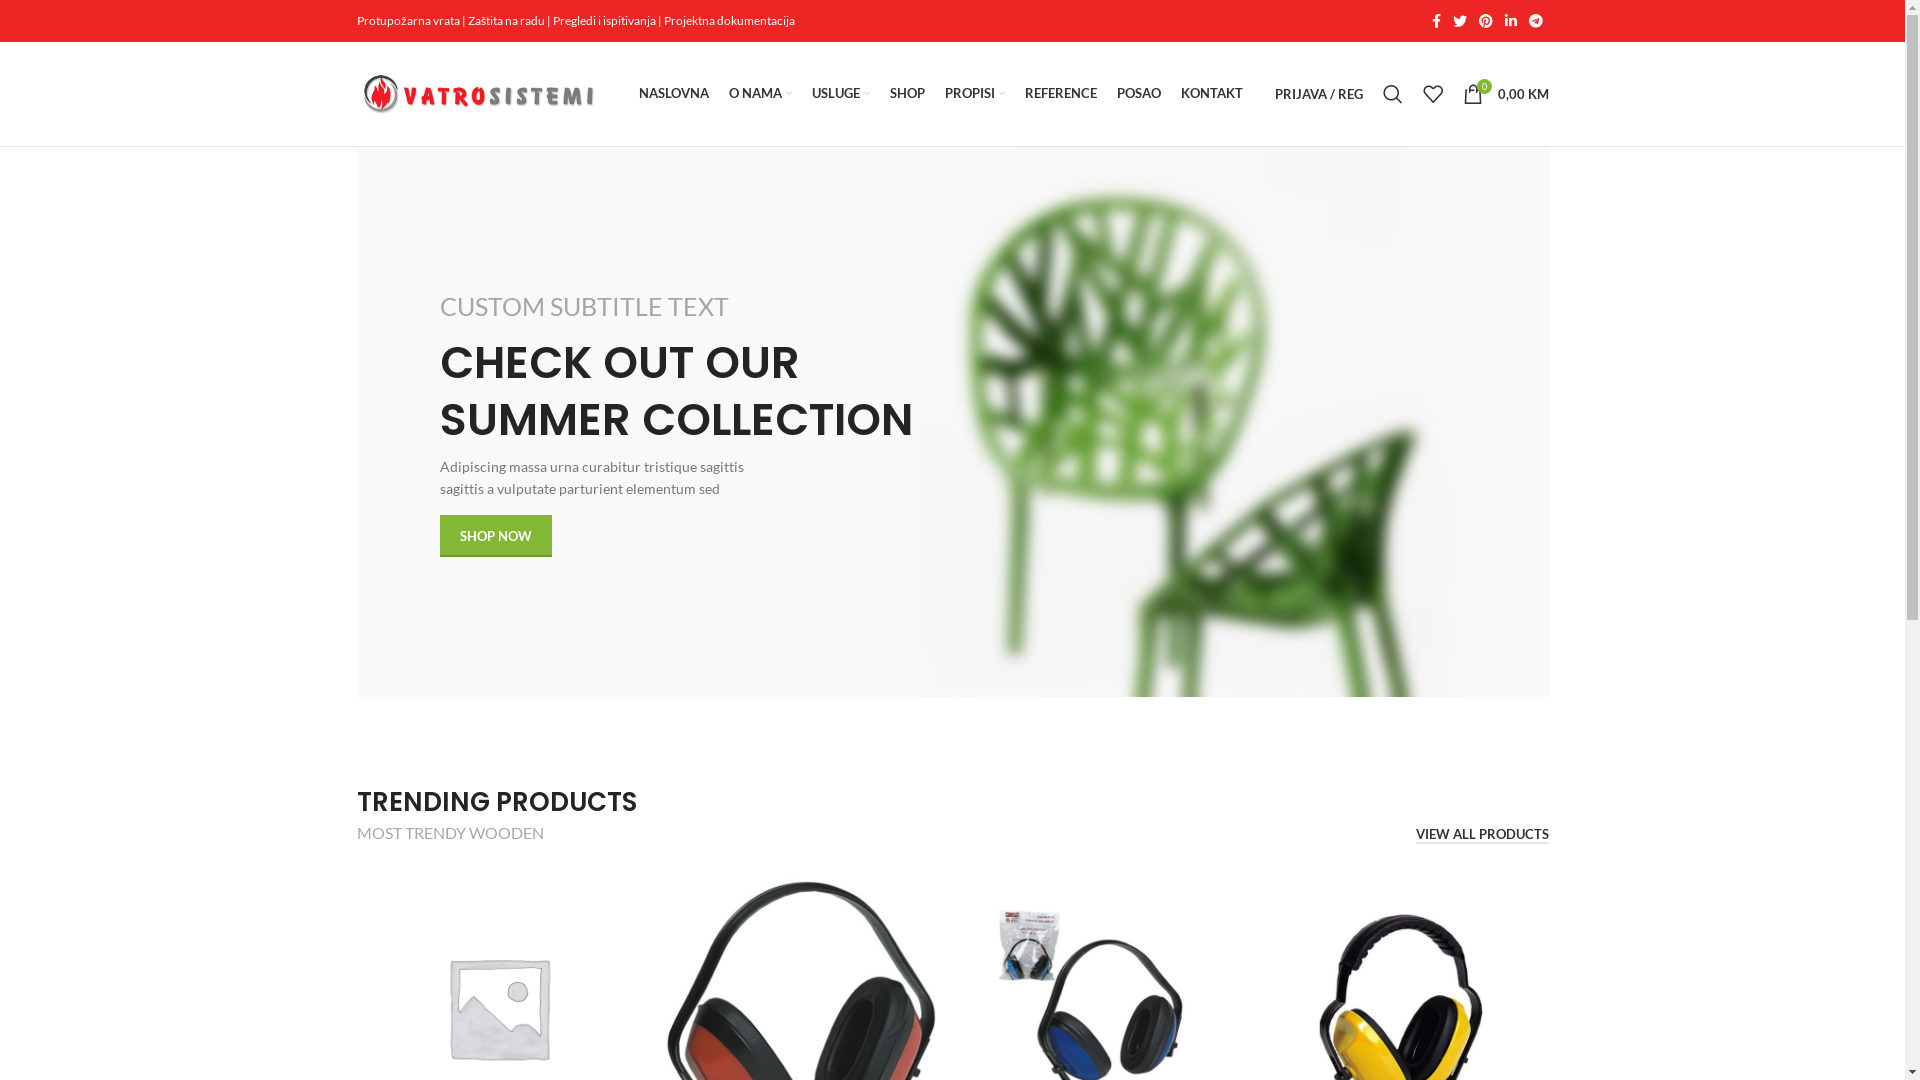  Describe the element at coordinates (1211, 94) in the screenshot. I see `KONTAKT` at that location.